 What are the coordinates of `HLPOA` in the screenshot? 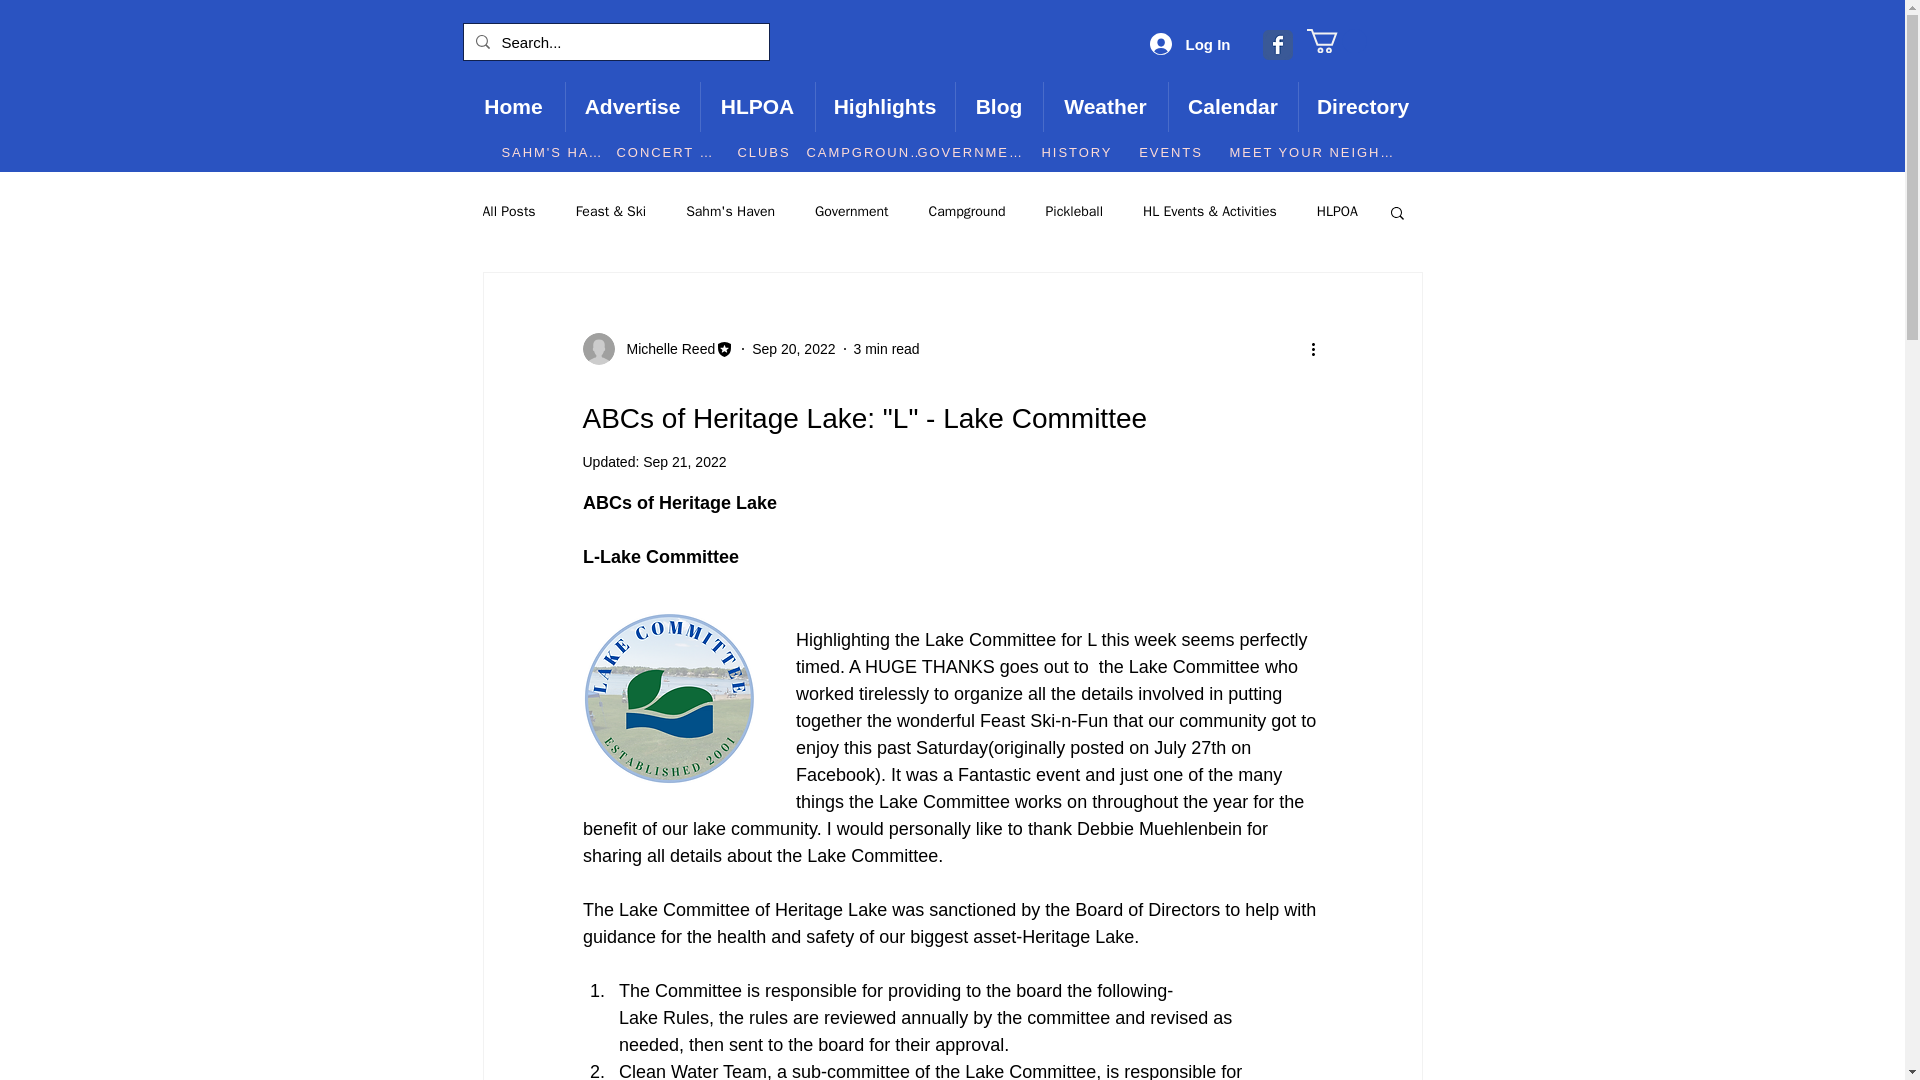 It's located at (757, 106).